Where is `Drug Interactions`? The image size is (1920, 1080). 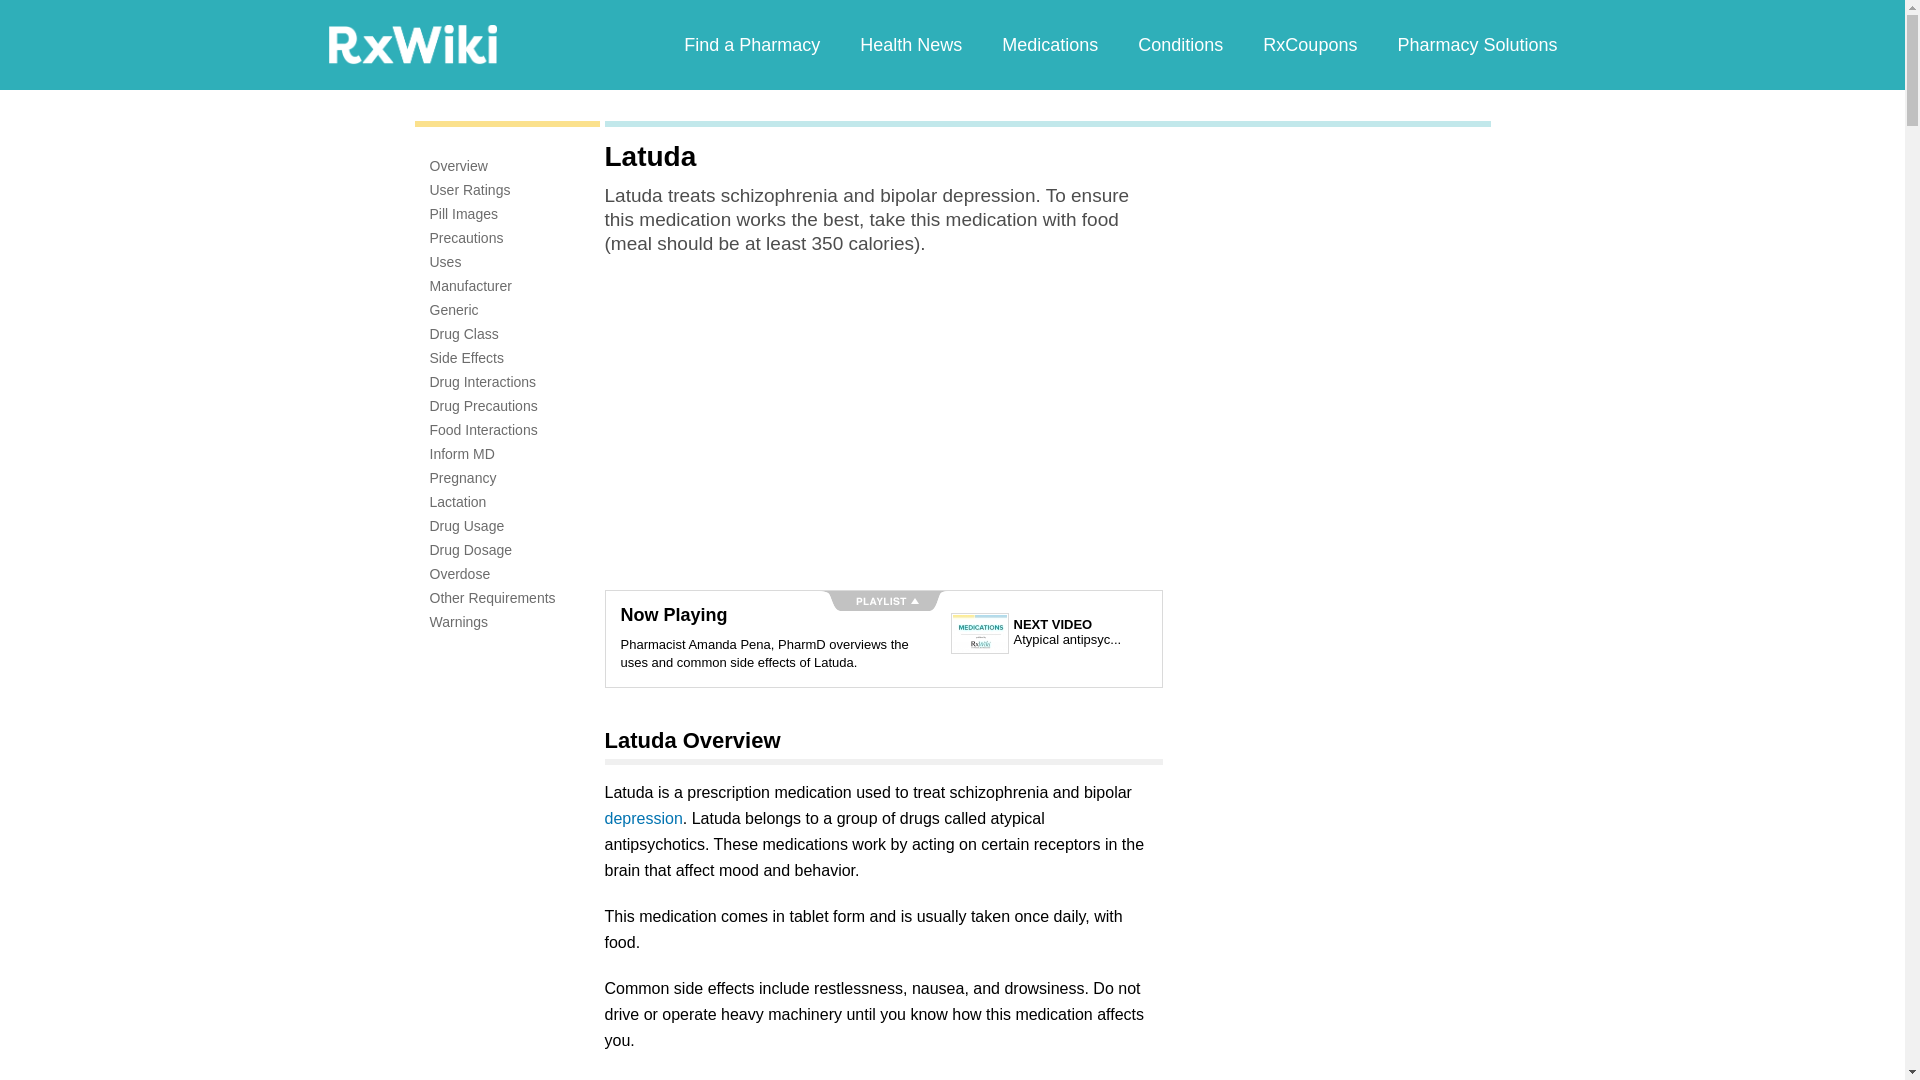 Drug Interactions is located at coordinates (484, 381).